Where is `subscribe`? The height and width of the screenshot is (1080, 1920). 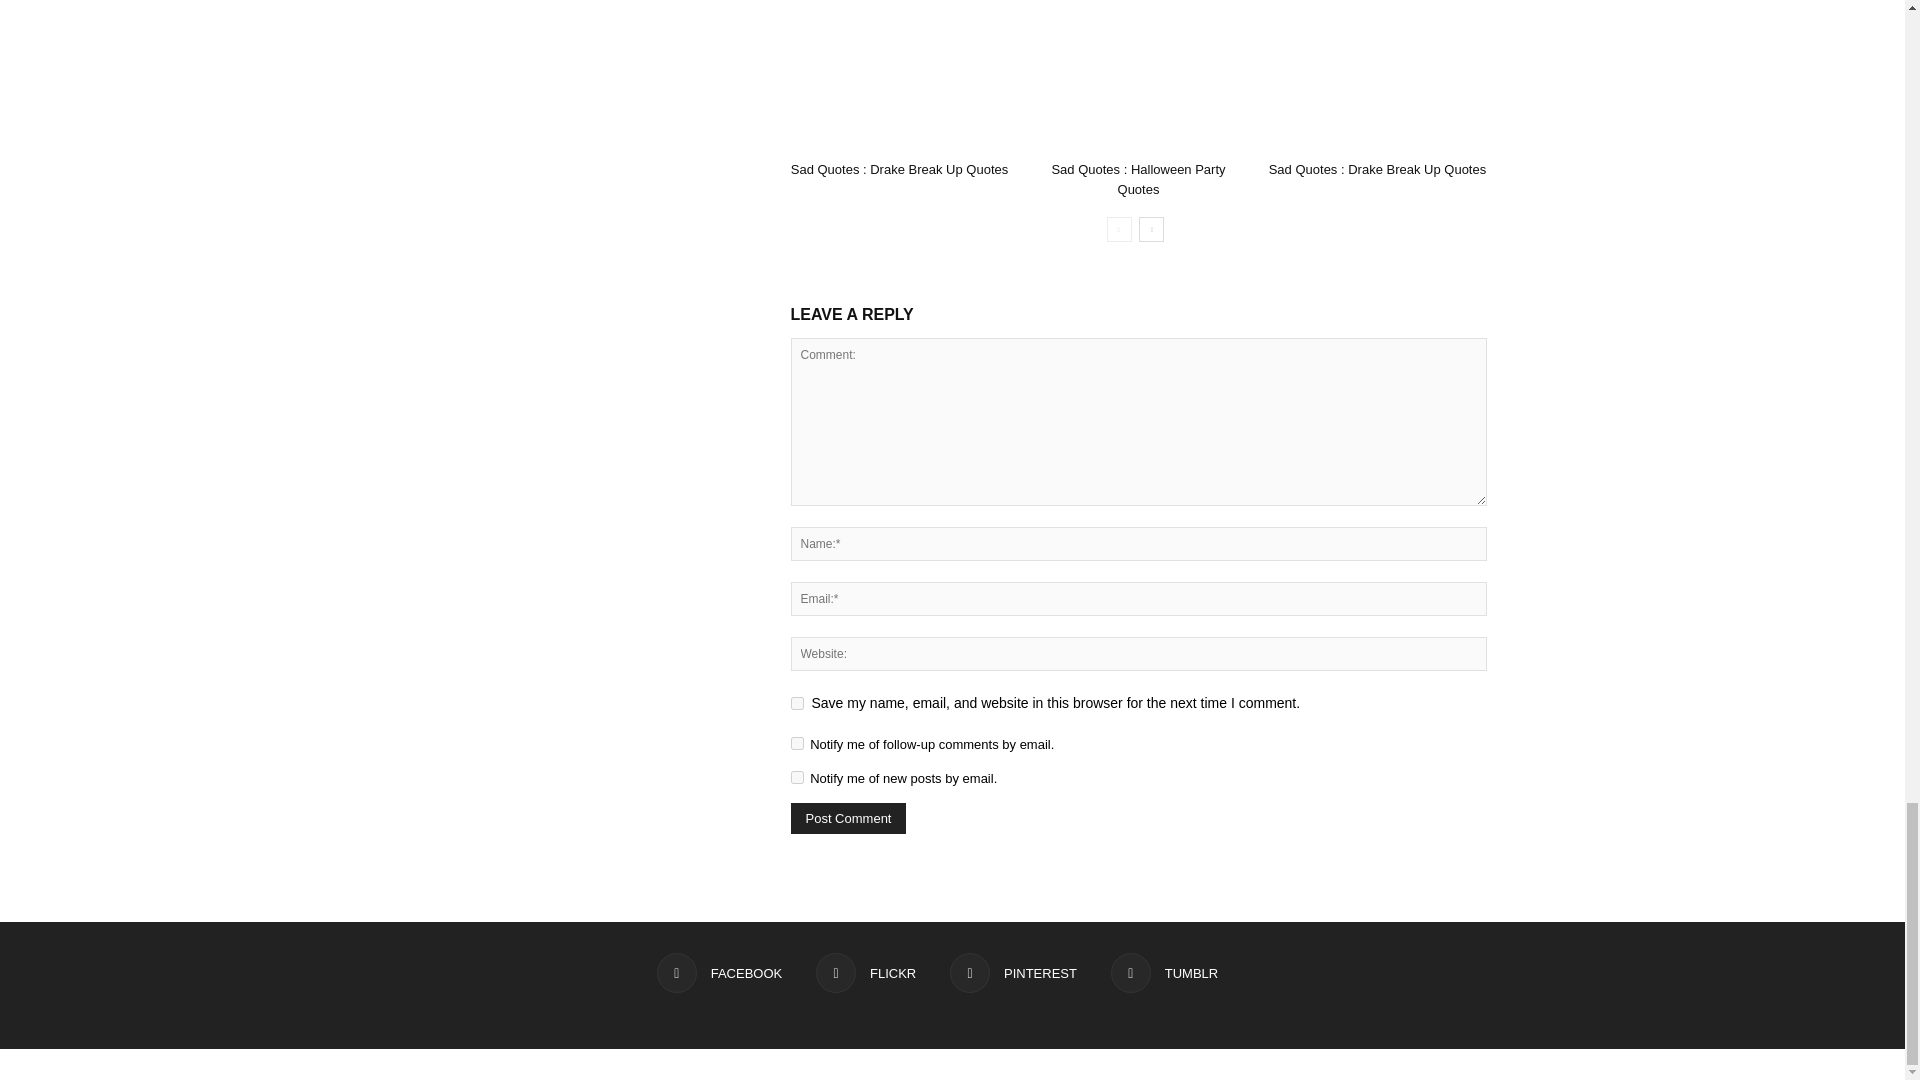 subscribe is located at coordinates (796, 778).